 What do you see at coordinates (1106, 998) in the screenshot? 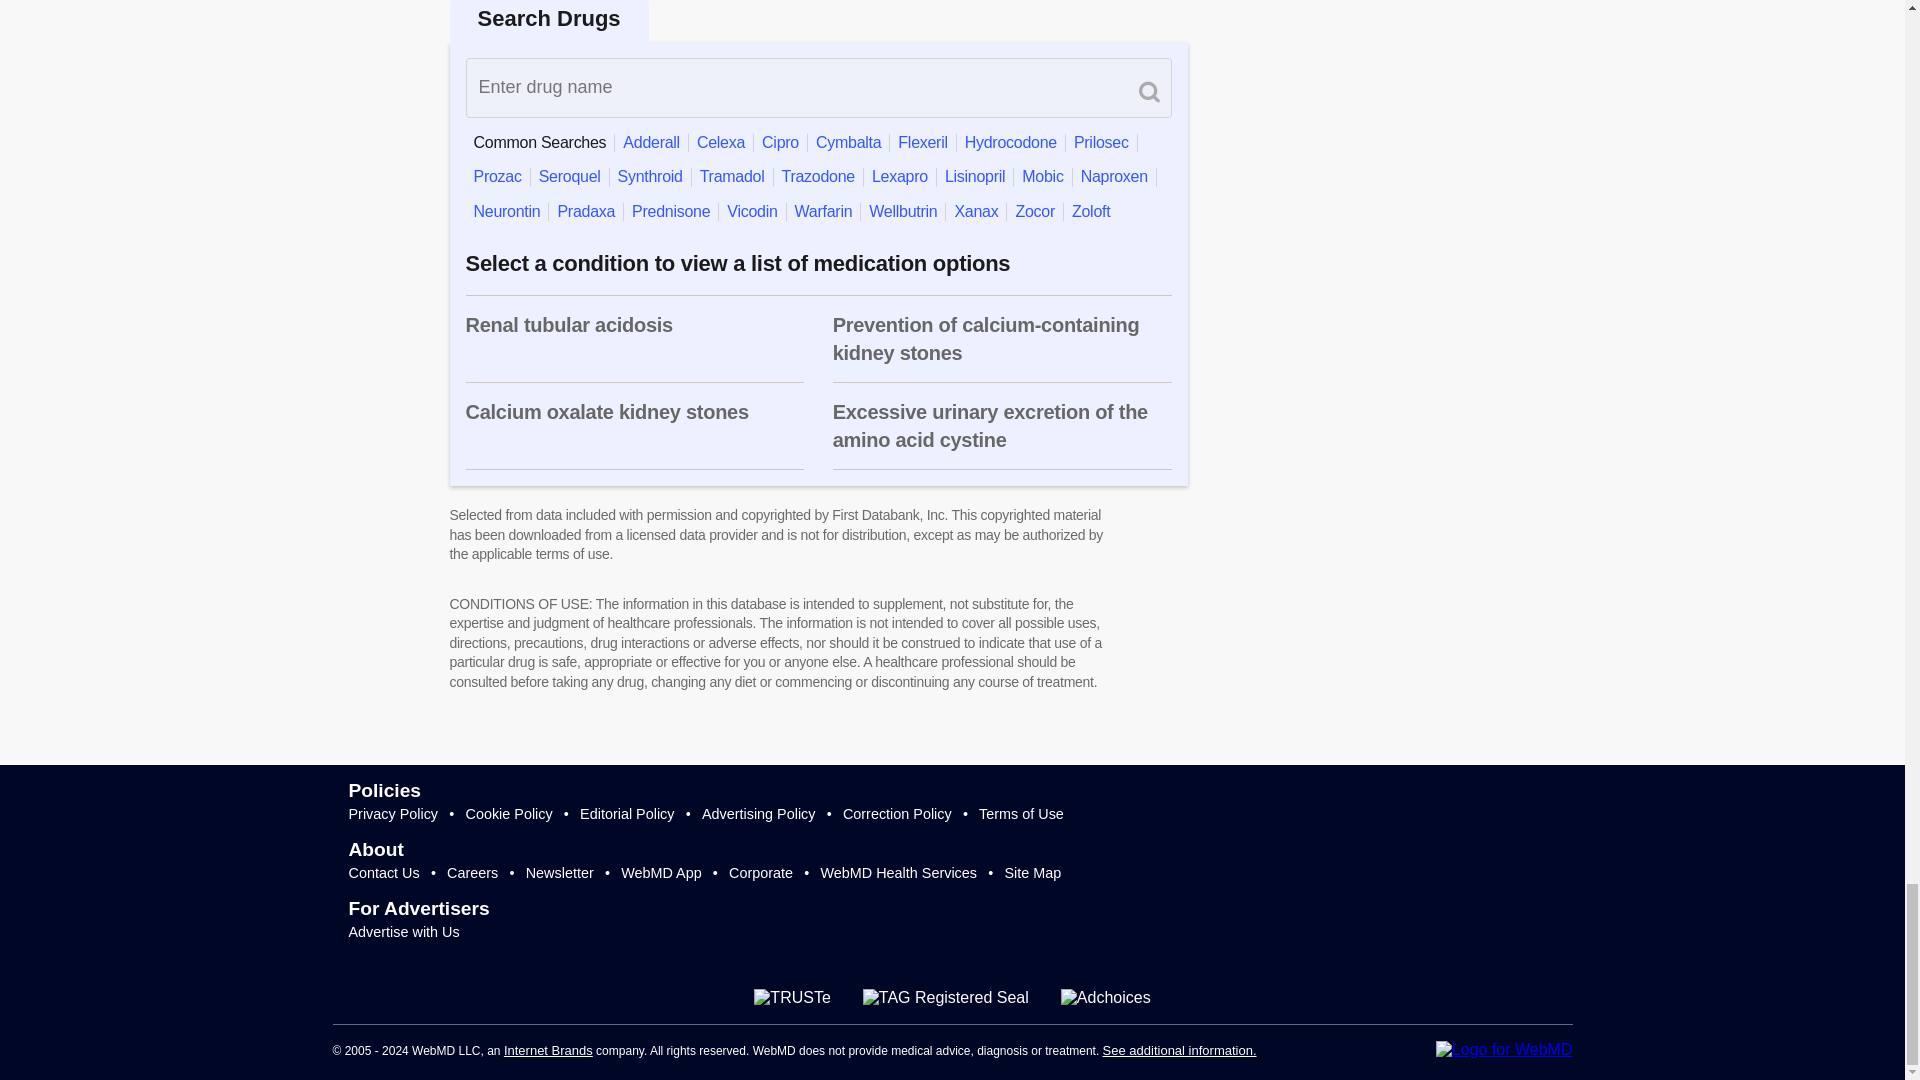
I see `Adchoices` at bounding box center [1106, 998].